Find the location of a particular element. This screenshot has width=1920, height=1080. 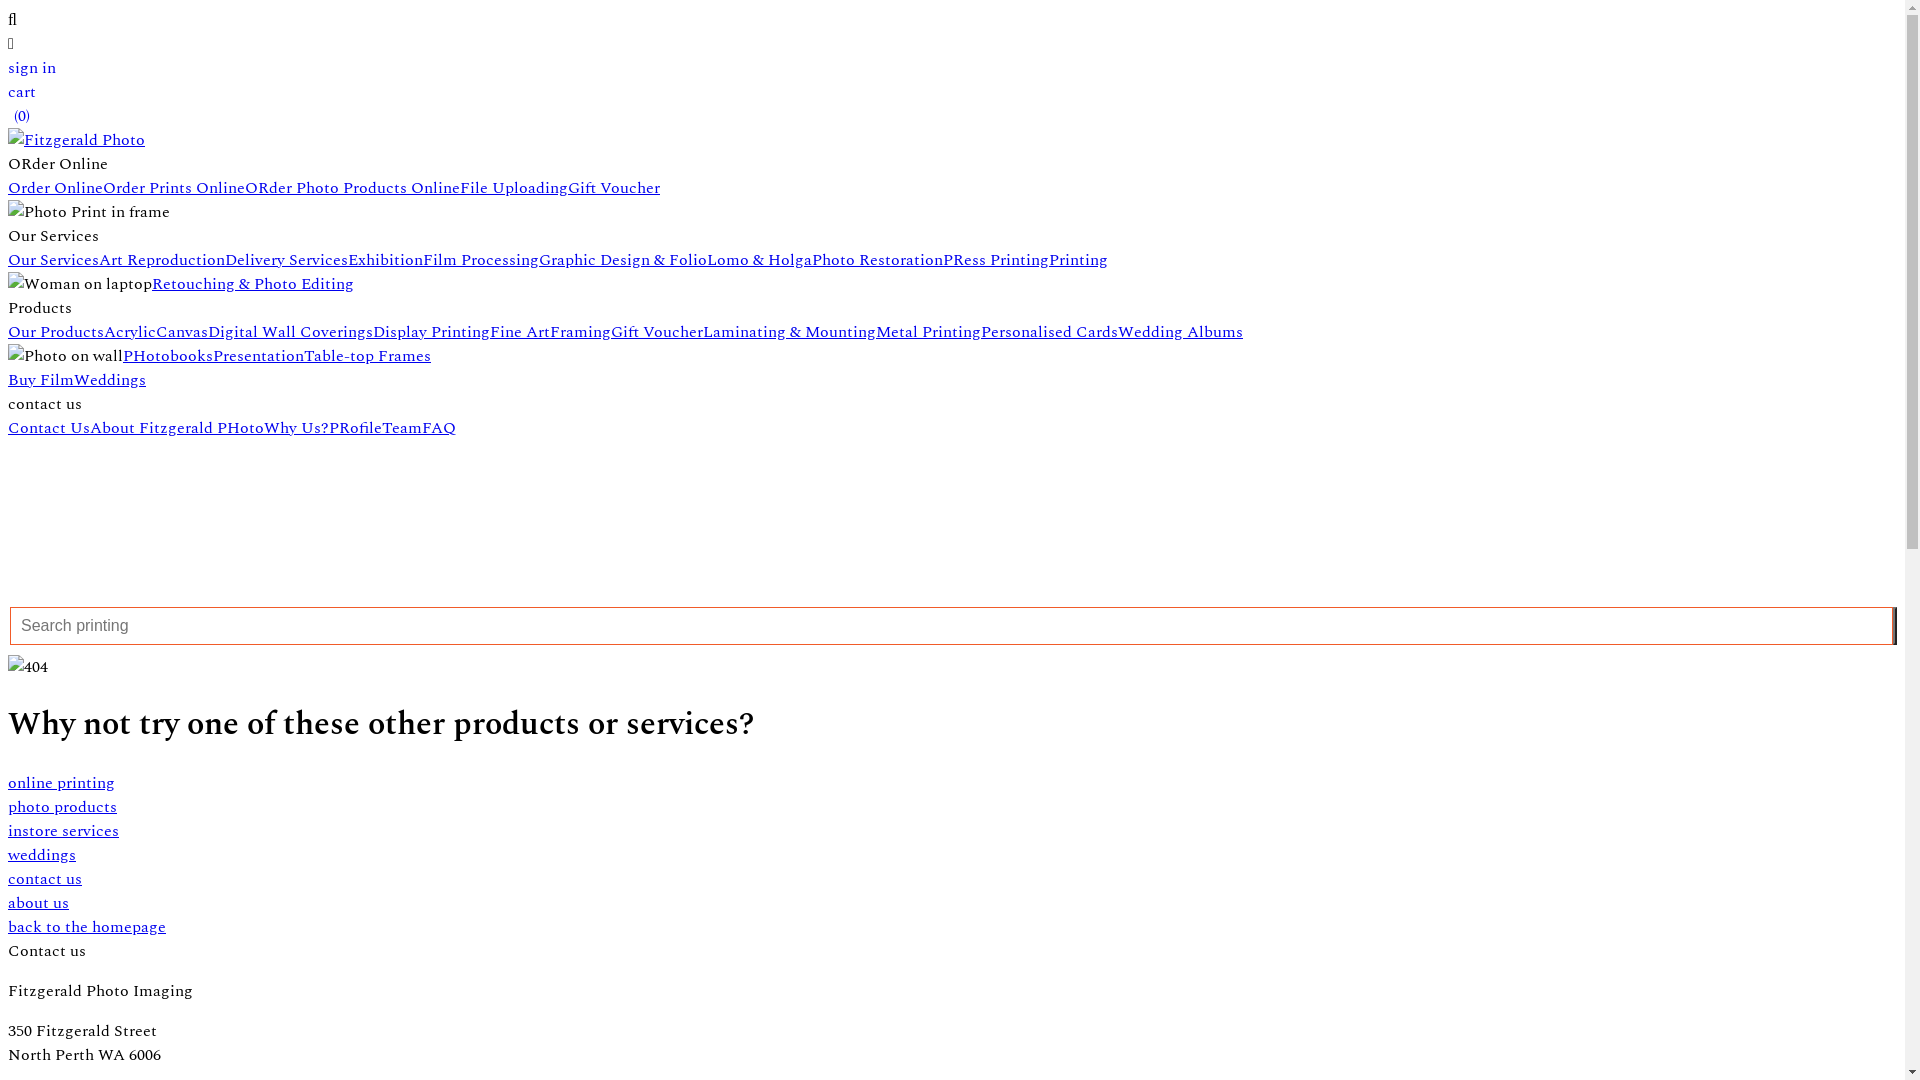

contact us is located at coordinates (952, 879).